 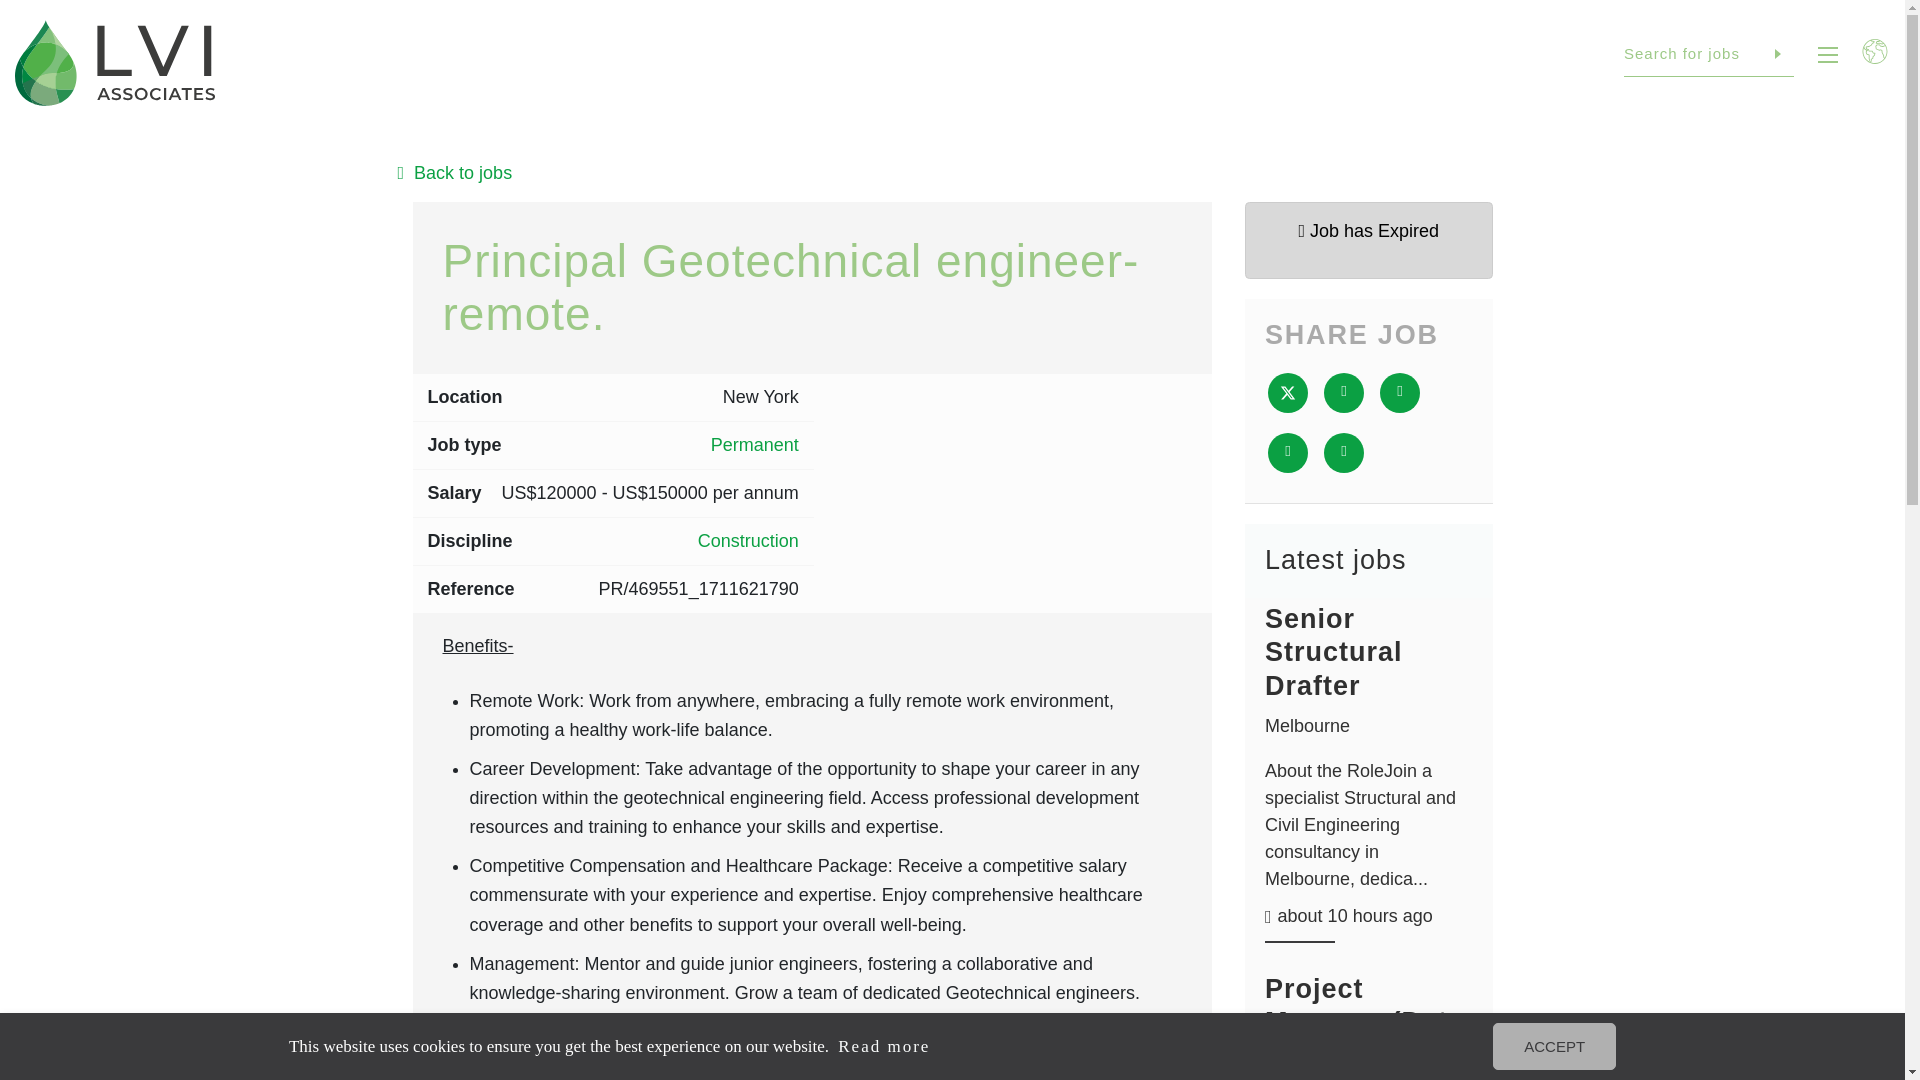 What do you see at coordinates (1702, 944) in the screenshot?
I see `Twitter` at bounding box center [1702, 944].